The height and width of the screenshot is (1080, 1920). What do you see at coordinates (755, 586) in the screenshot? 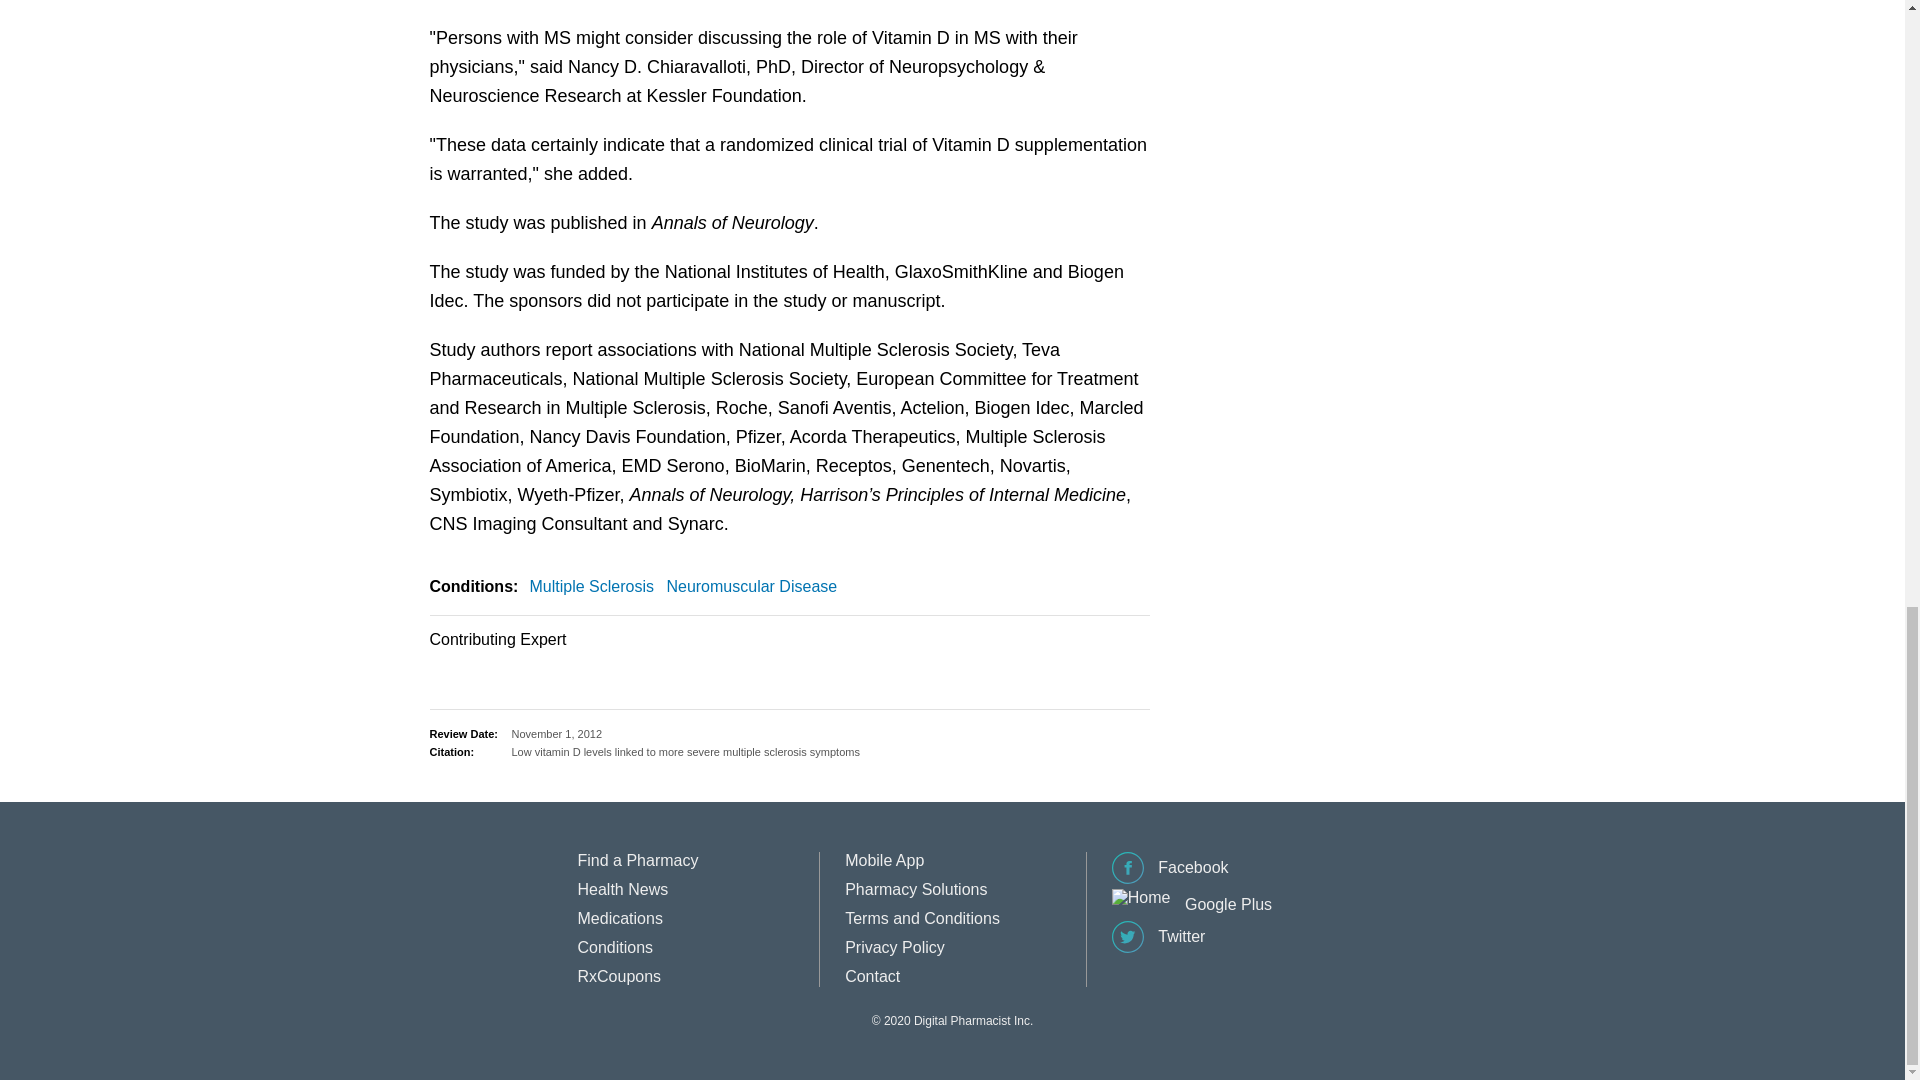
I see `Neuromuscular Disease` at bounding box center [755, 586].